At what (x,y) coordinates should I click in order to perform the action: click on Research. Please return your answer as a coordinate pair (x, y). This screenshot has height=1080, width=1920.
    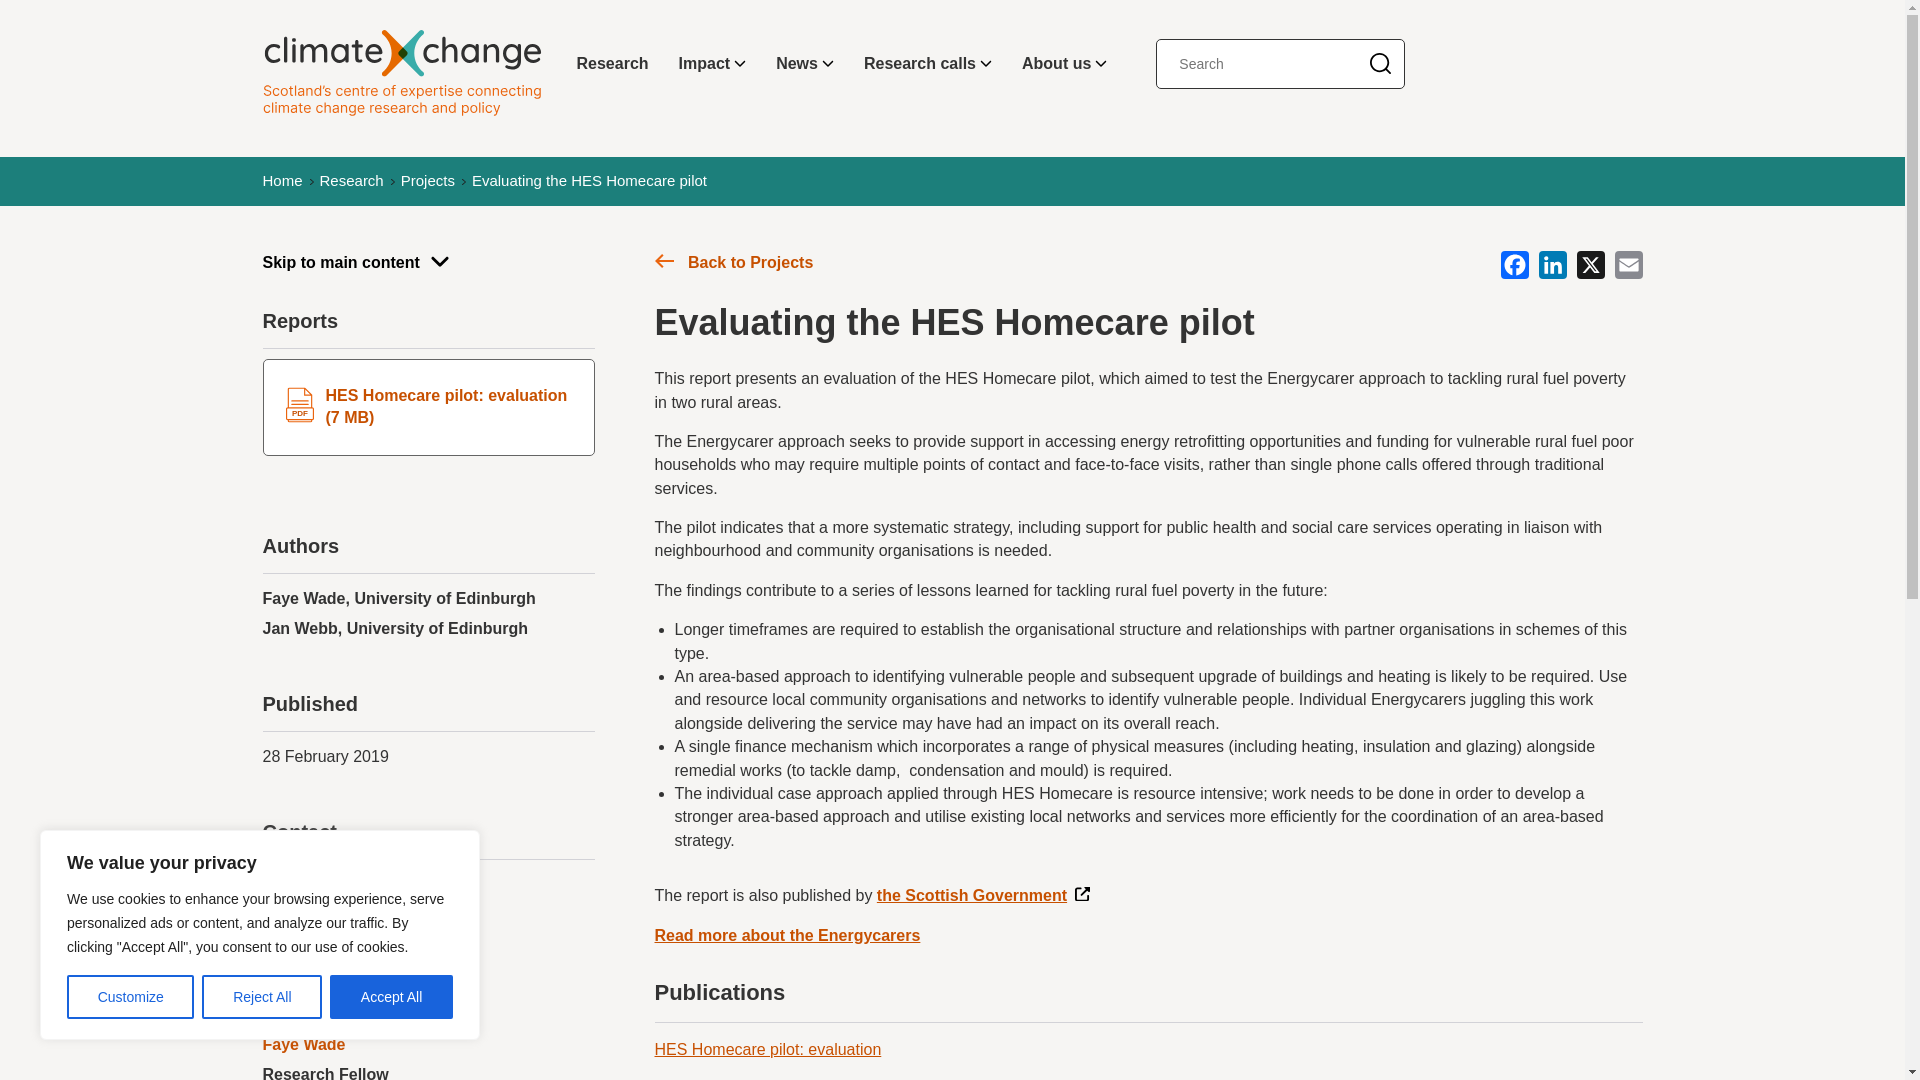
    Looking at the image, I should click on (352, 181).